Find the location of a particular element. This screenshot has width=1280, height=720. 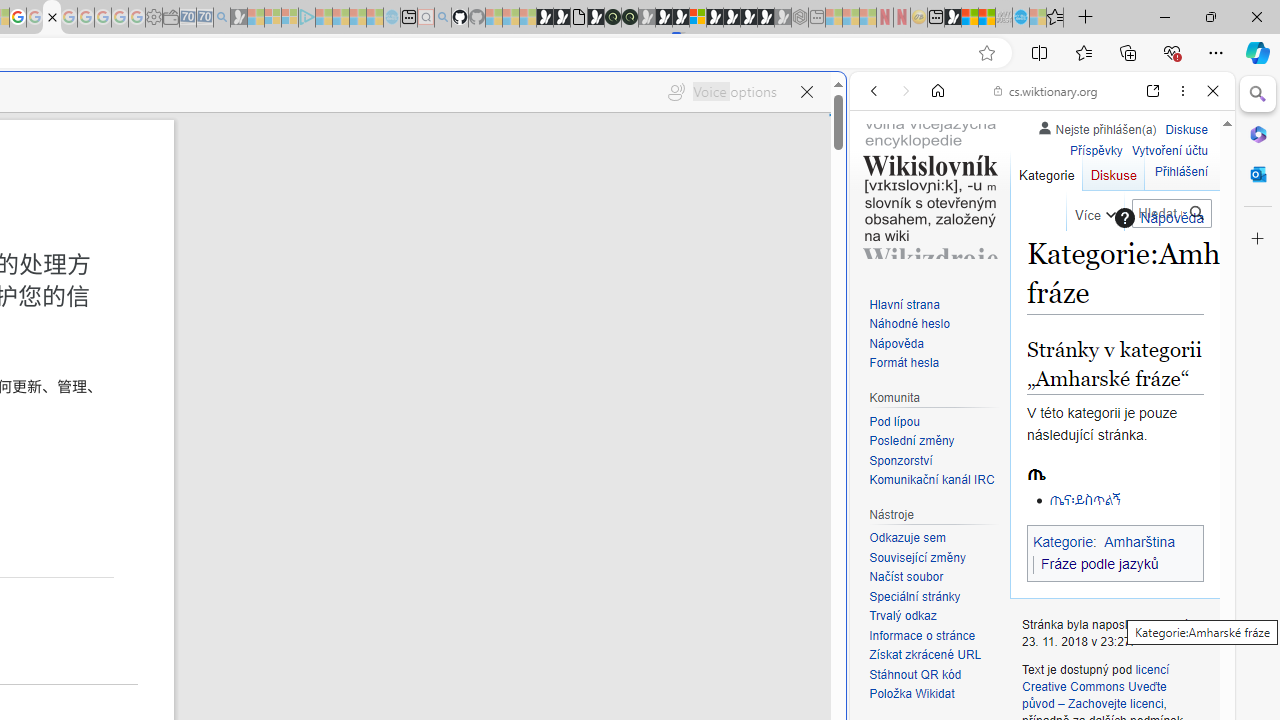

Kategorie is located at coordinates (1046, 170).